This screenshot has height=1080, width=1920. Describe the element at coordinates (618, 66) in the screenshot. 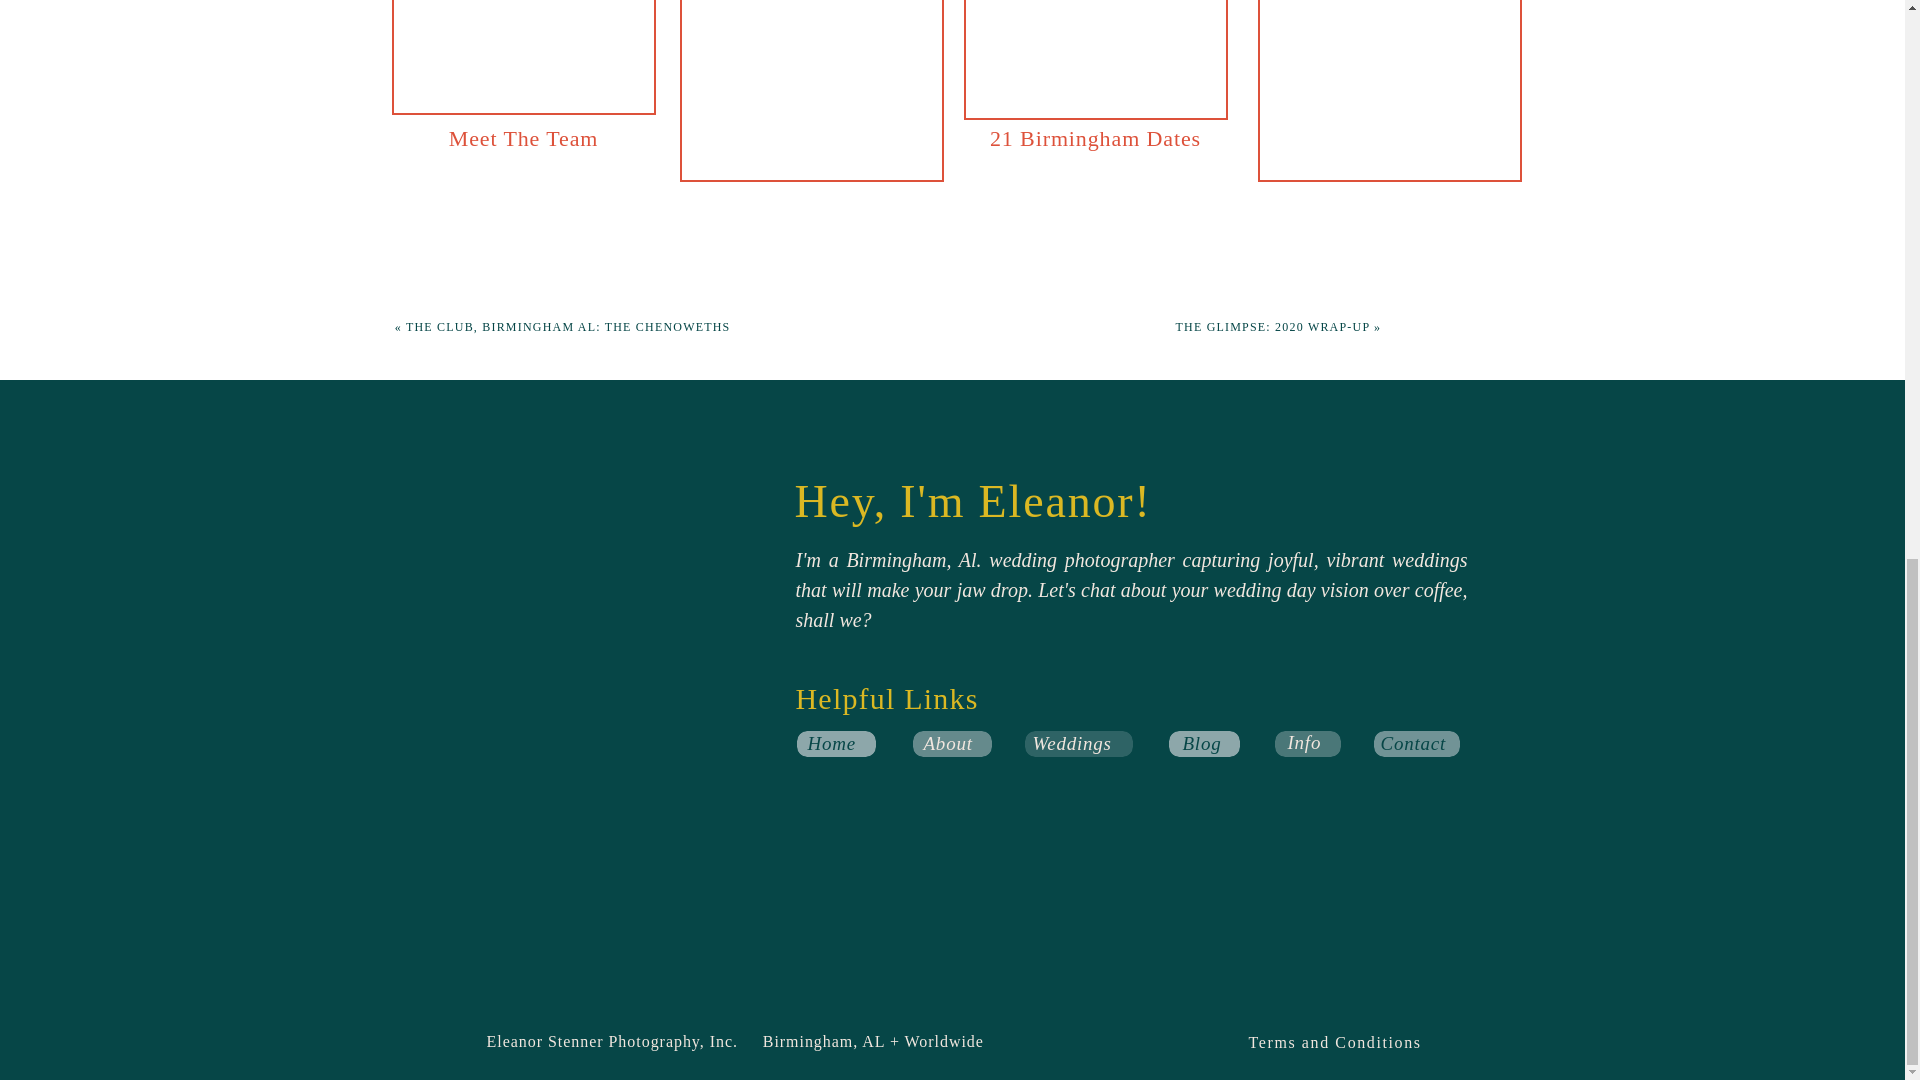

I see `Vans` at that location.